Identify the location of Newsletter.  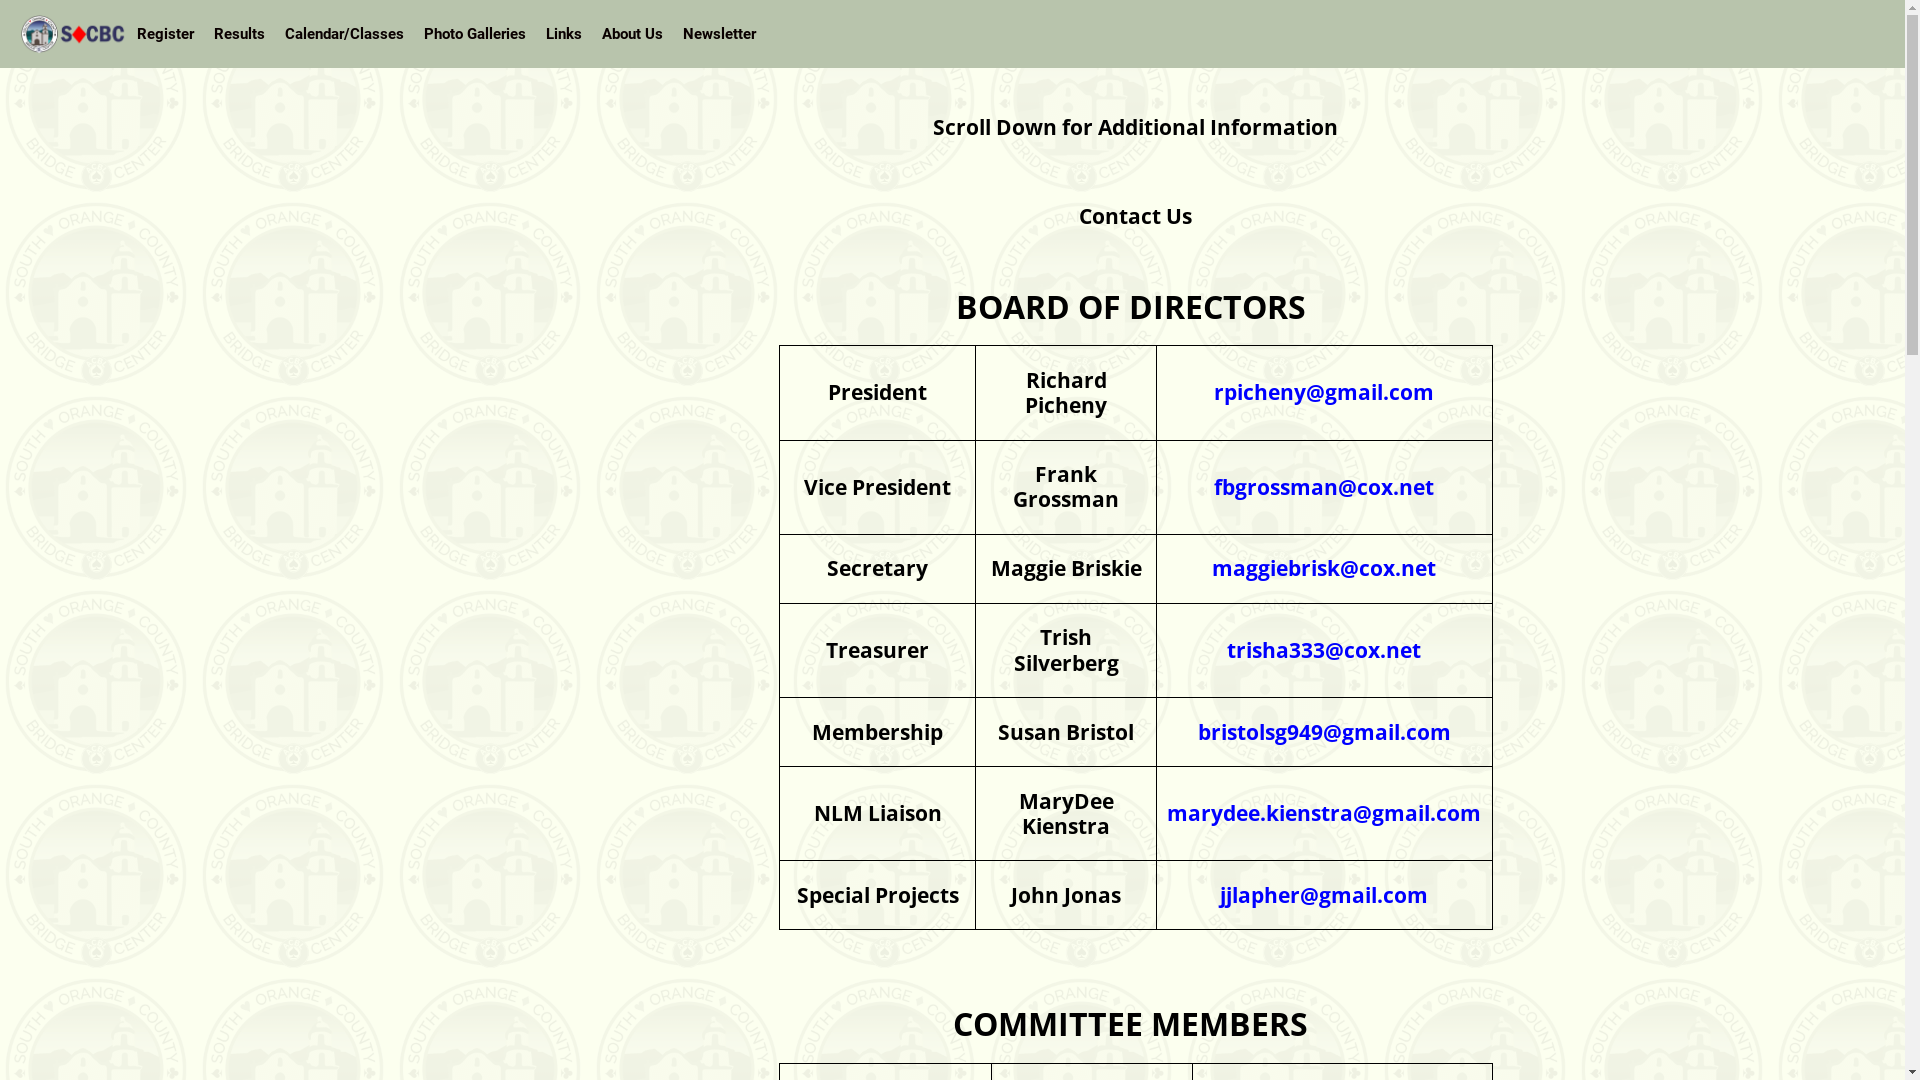
(720, 34).